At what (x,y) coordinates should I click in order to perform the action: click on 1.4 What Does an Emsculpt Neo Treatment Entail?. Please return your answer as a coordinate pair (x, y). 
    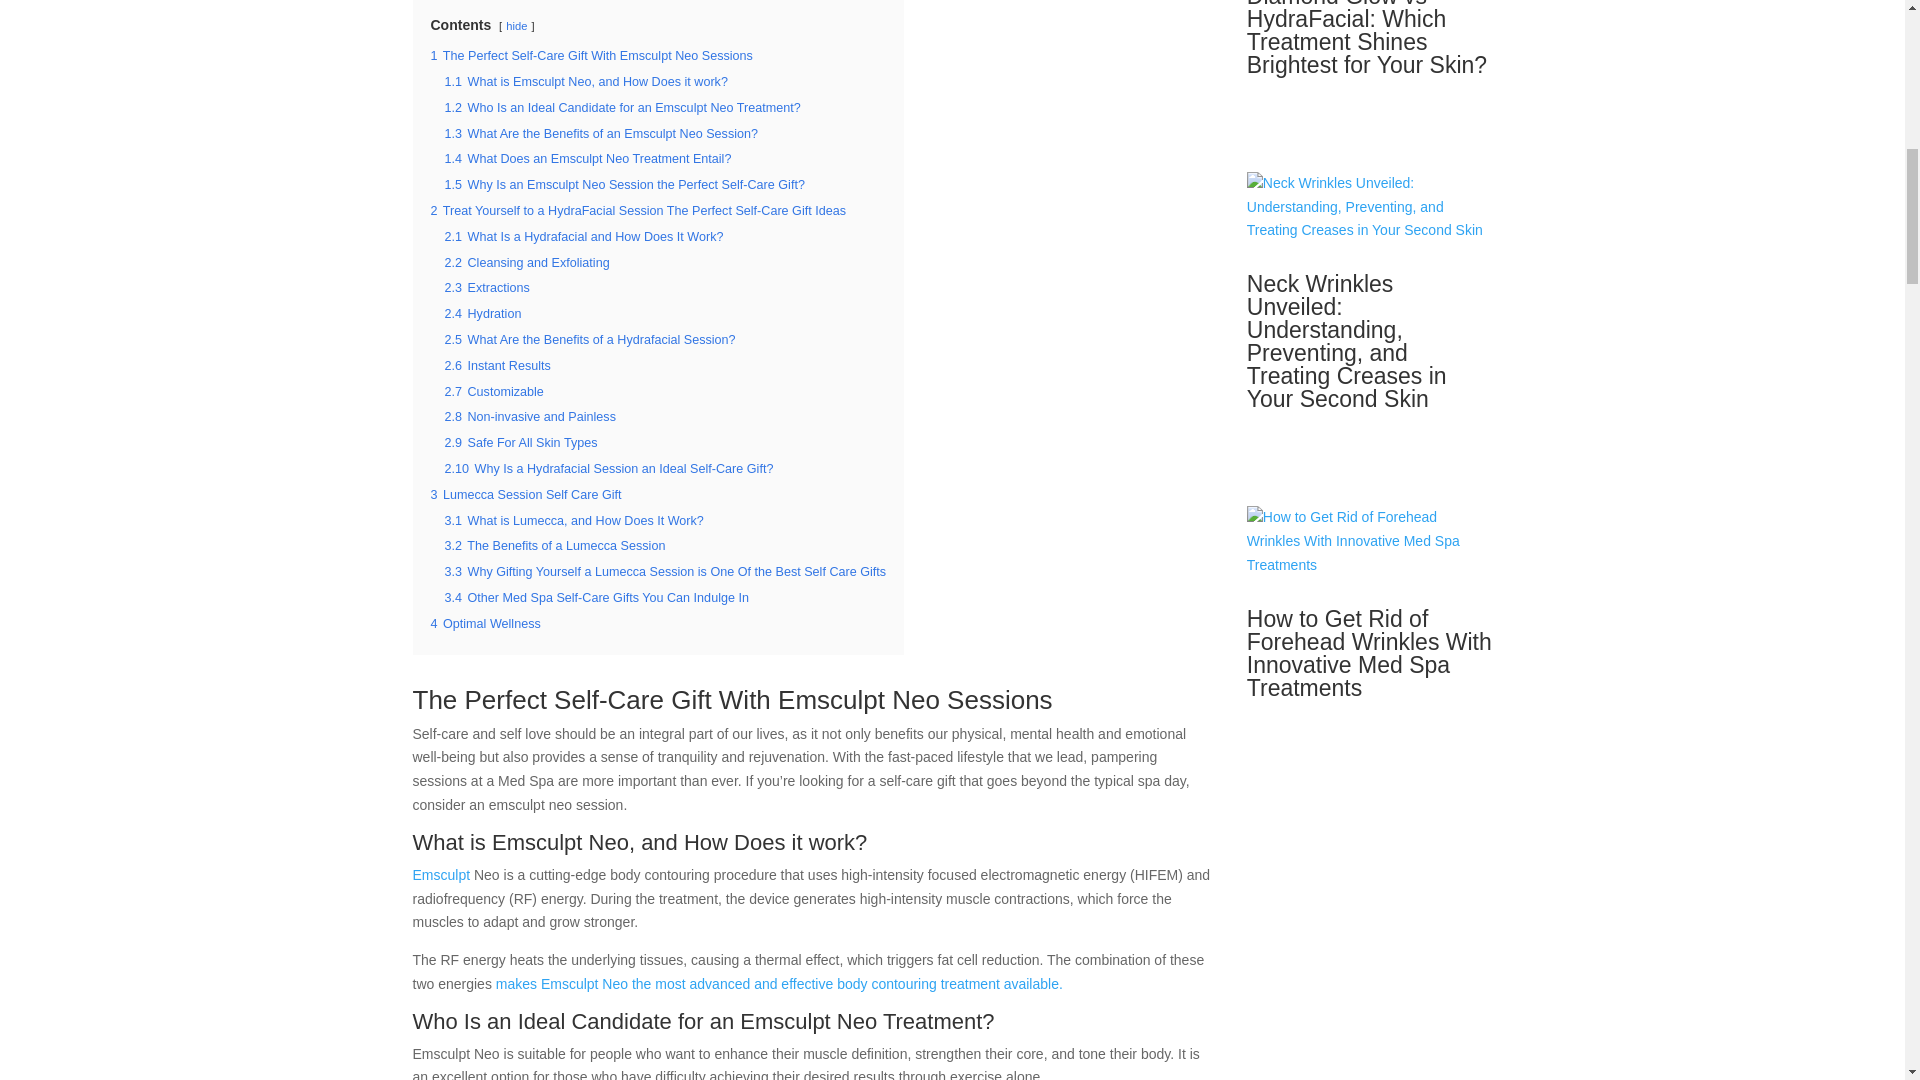
    Looking at the image, I should click on (587, 159).